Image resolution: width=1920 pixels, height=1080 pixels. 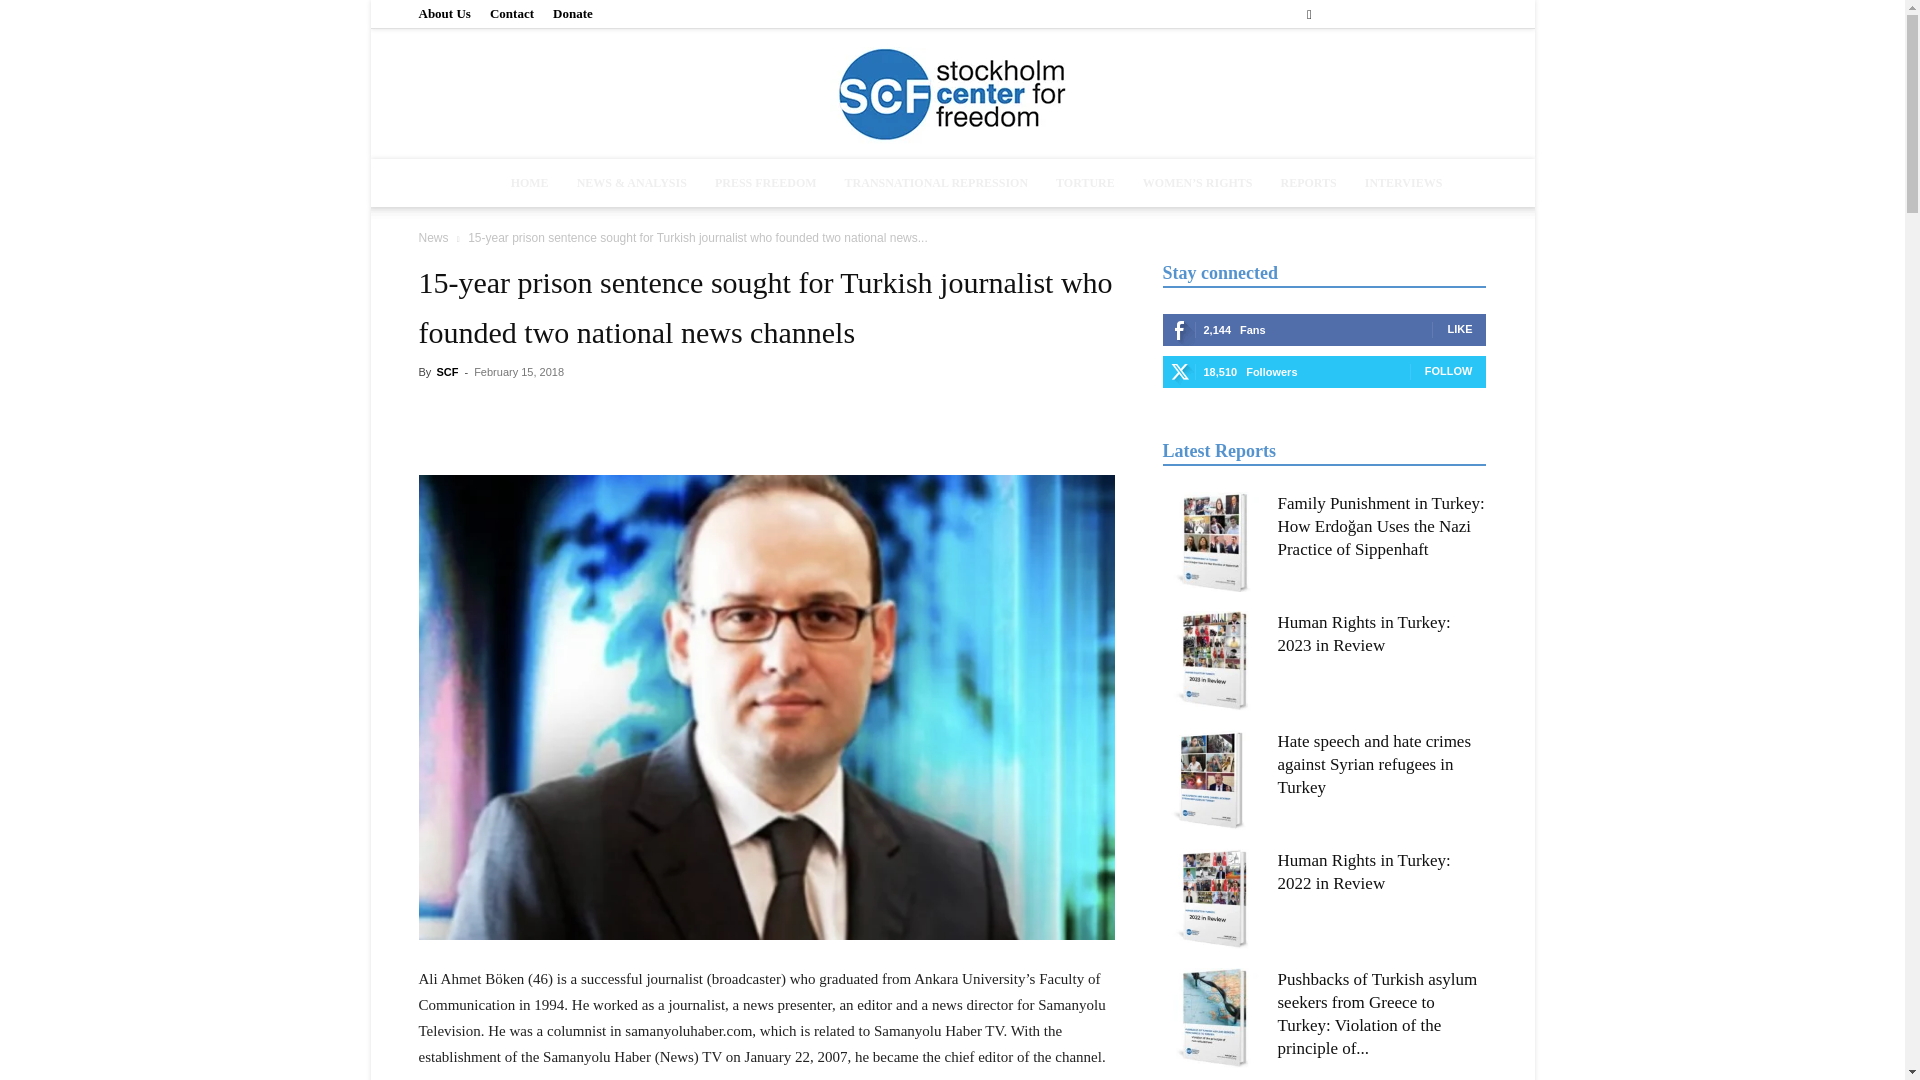 What do you see at coordinates (1338, 14) in the screenshot?
I see `Facebook` at bounding box center [1338, 14].